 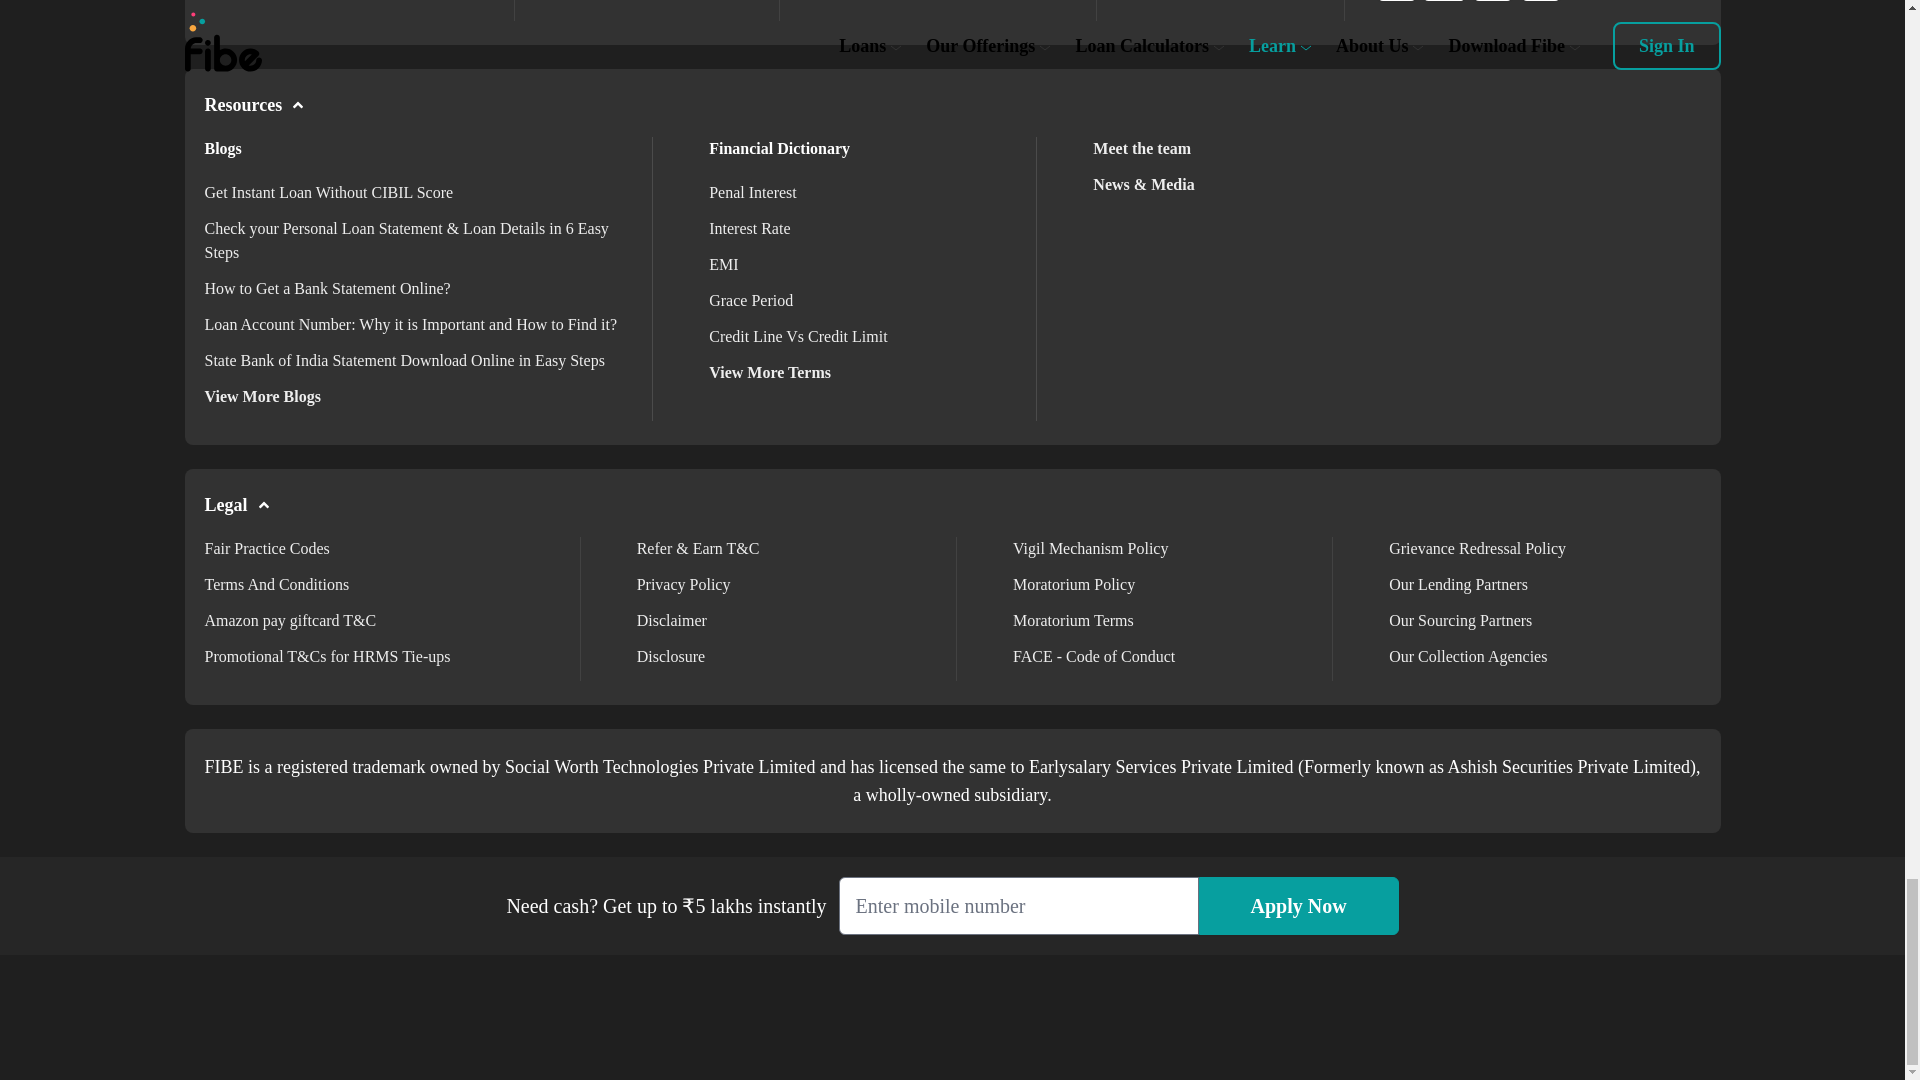 What do you see at coordinates (1468, 656) in the screenshot?
I see `Our Collection Agencies` at bounding box center [1468, 656].